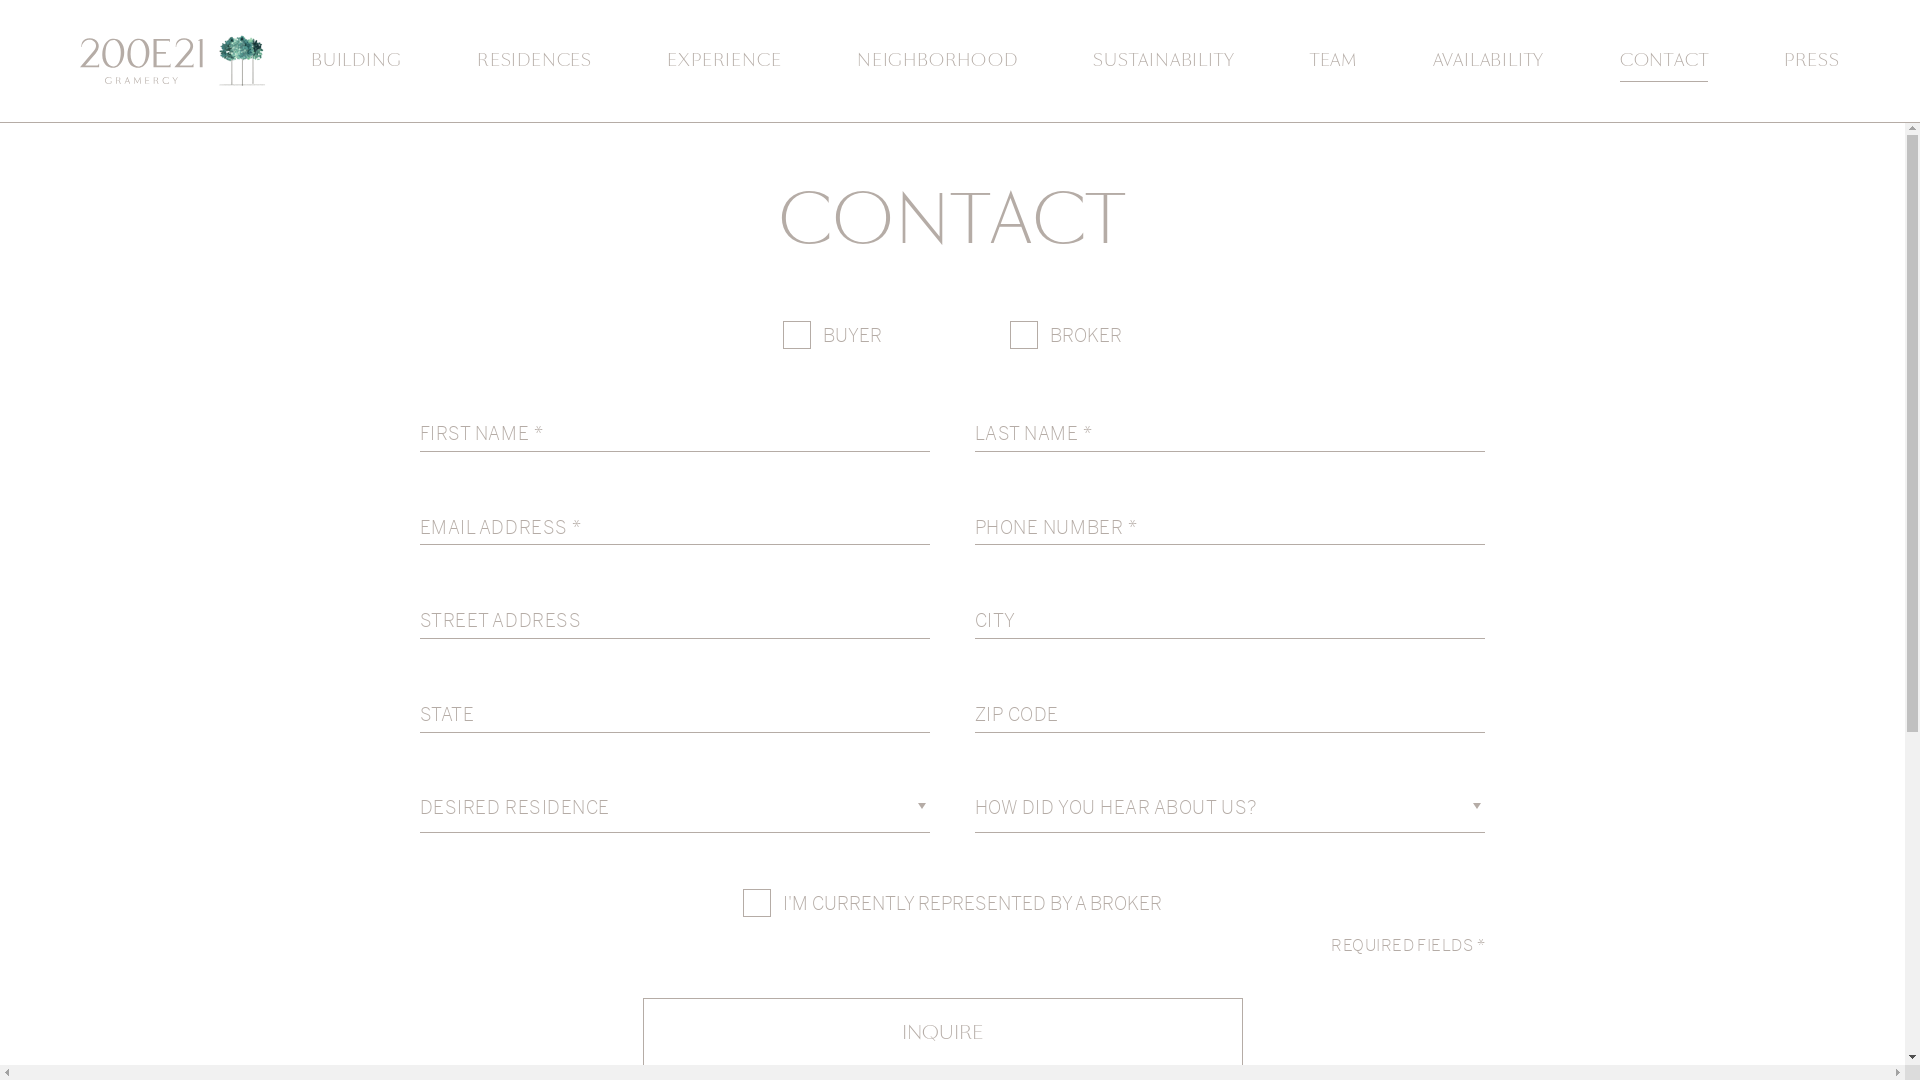 This screenshot has width=1920, height=1080. Describe the element at coordinates (1812, 61) in the screenshot. I see `PRESS` at that location.